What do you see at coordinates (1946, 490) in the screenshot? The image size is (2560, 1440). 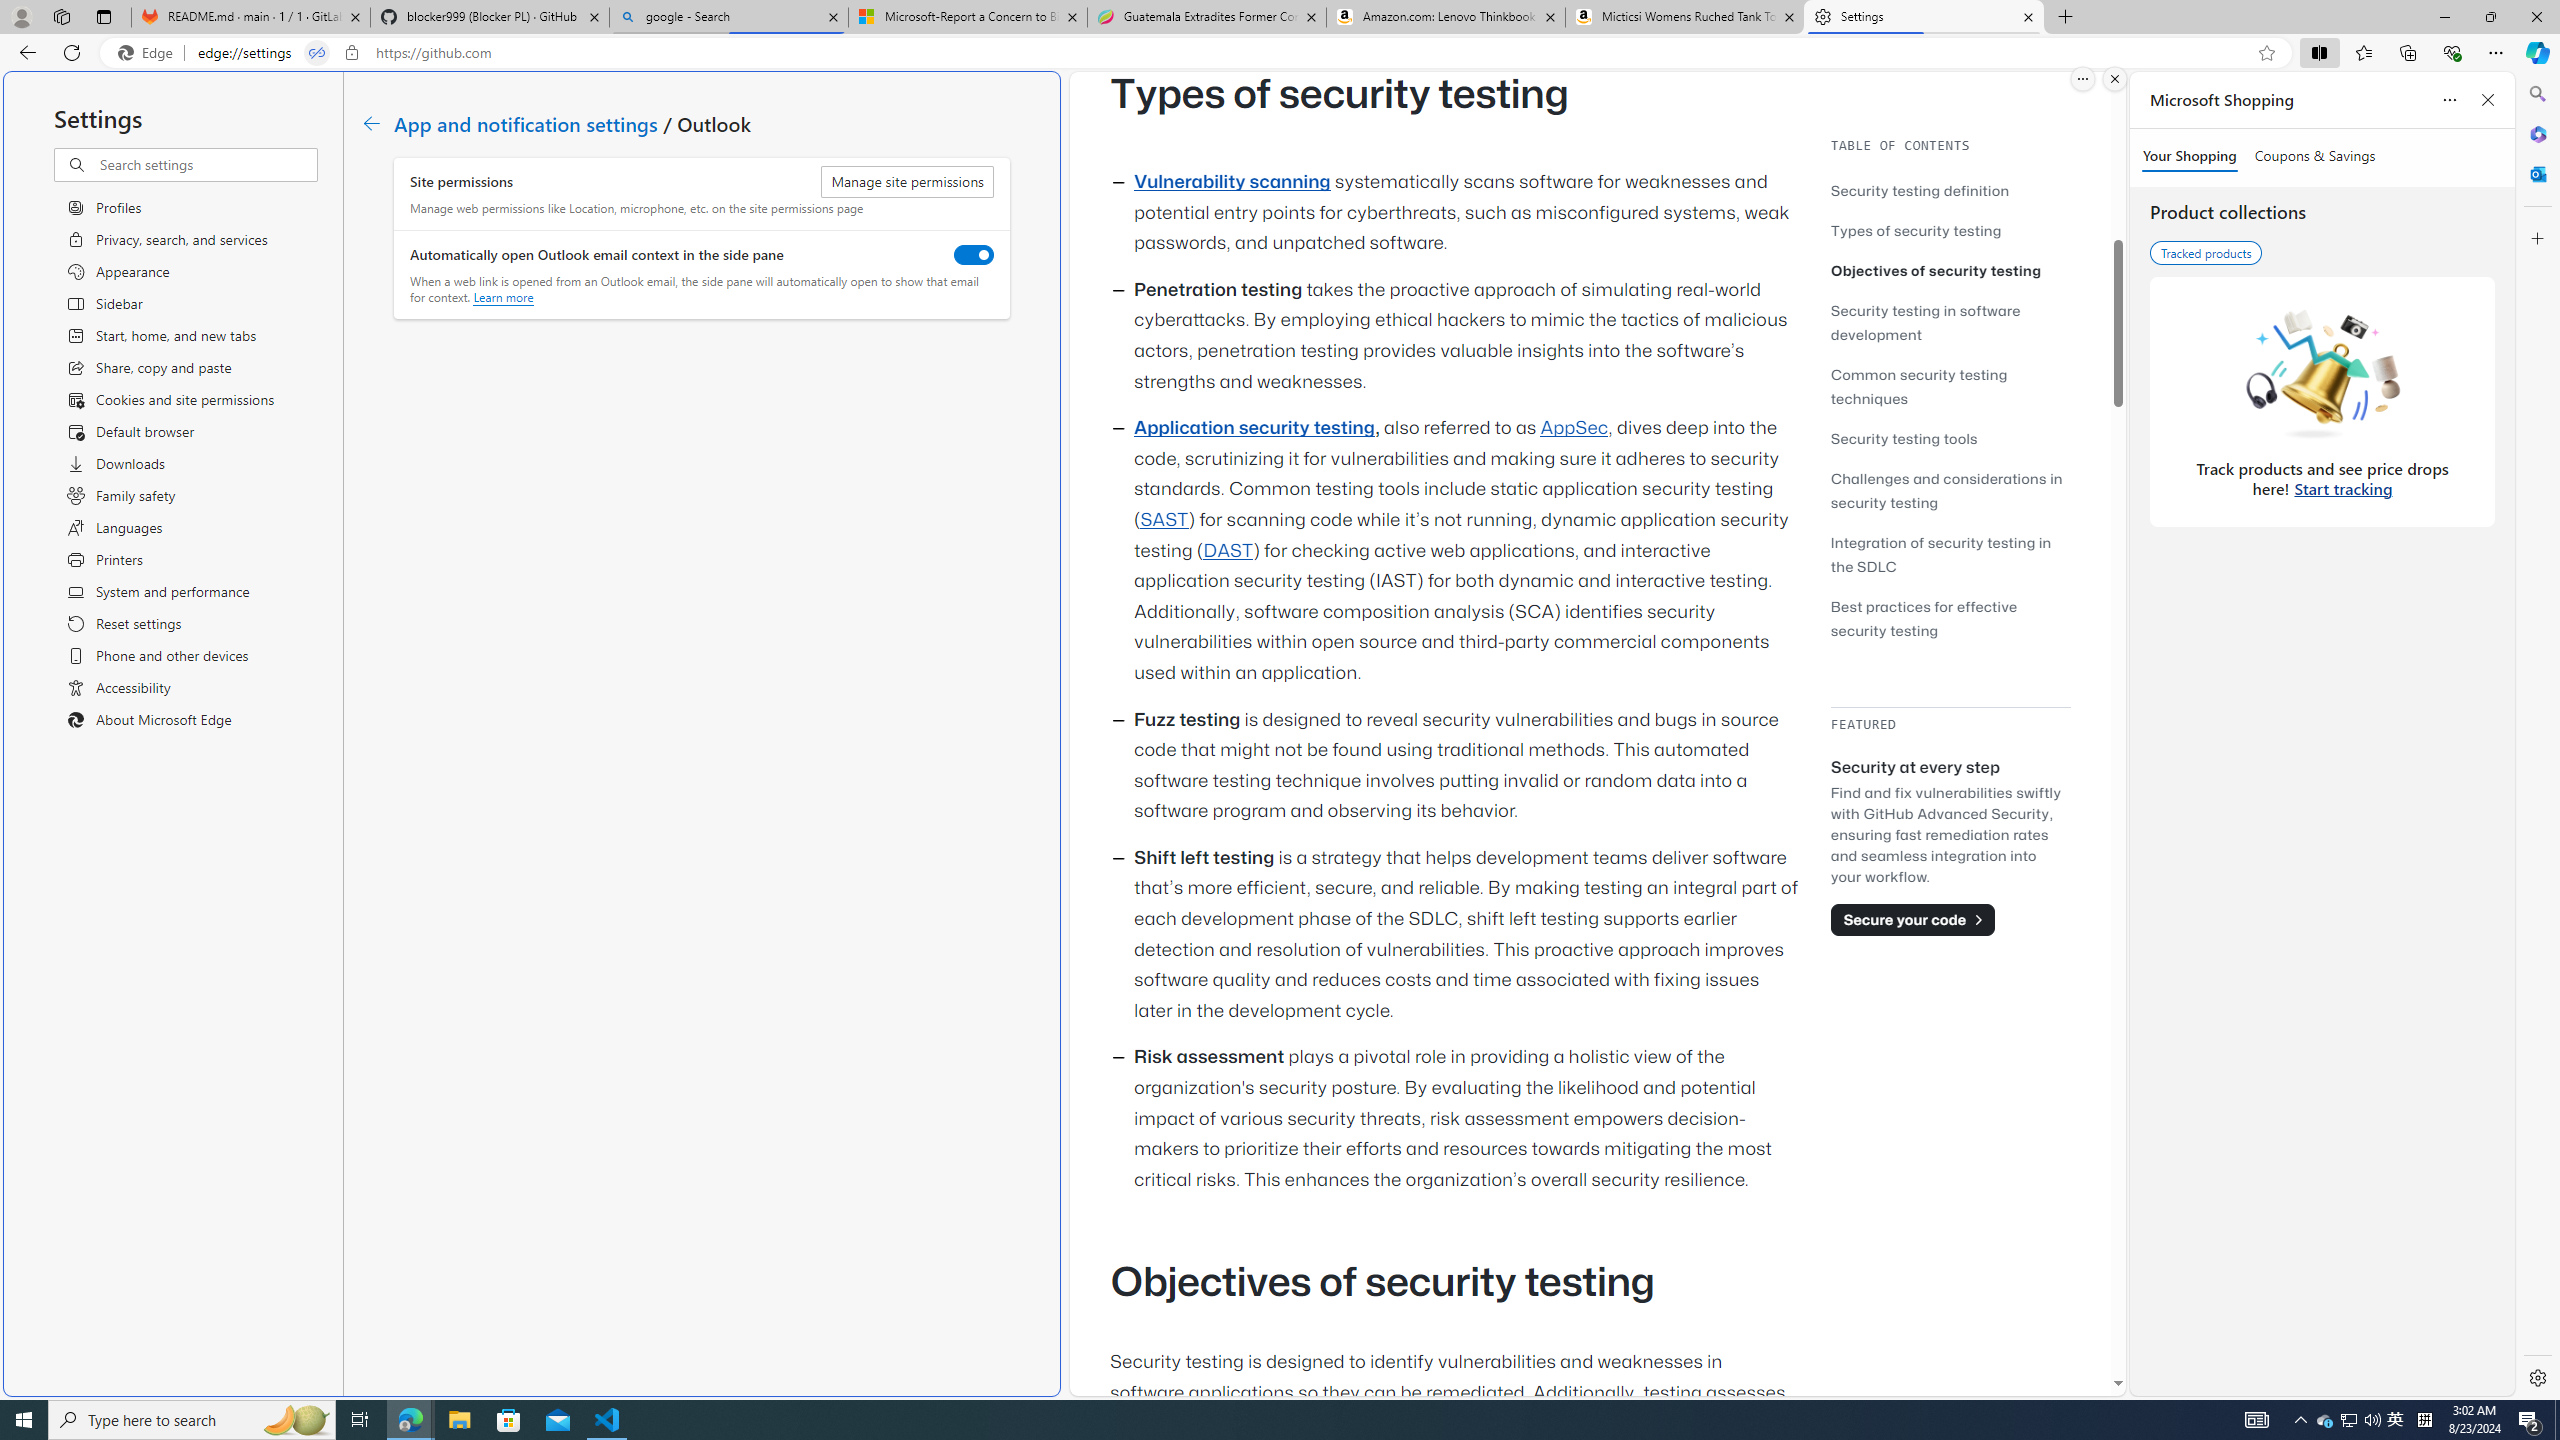 I see `Challenges and considerations in security testing` at bounding box center [1946, 490].